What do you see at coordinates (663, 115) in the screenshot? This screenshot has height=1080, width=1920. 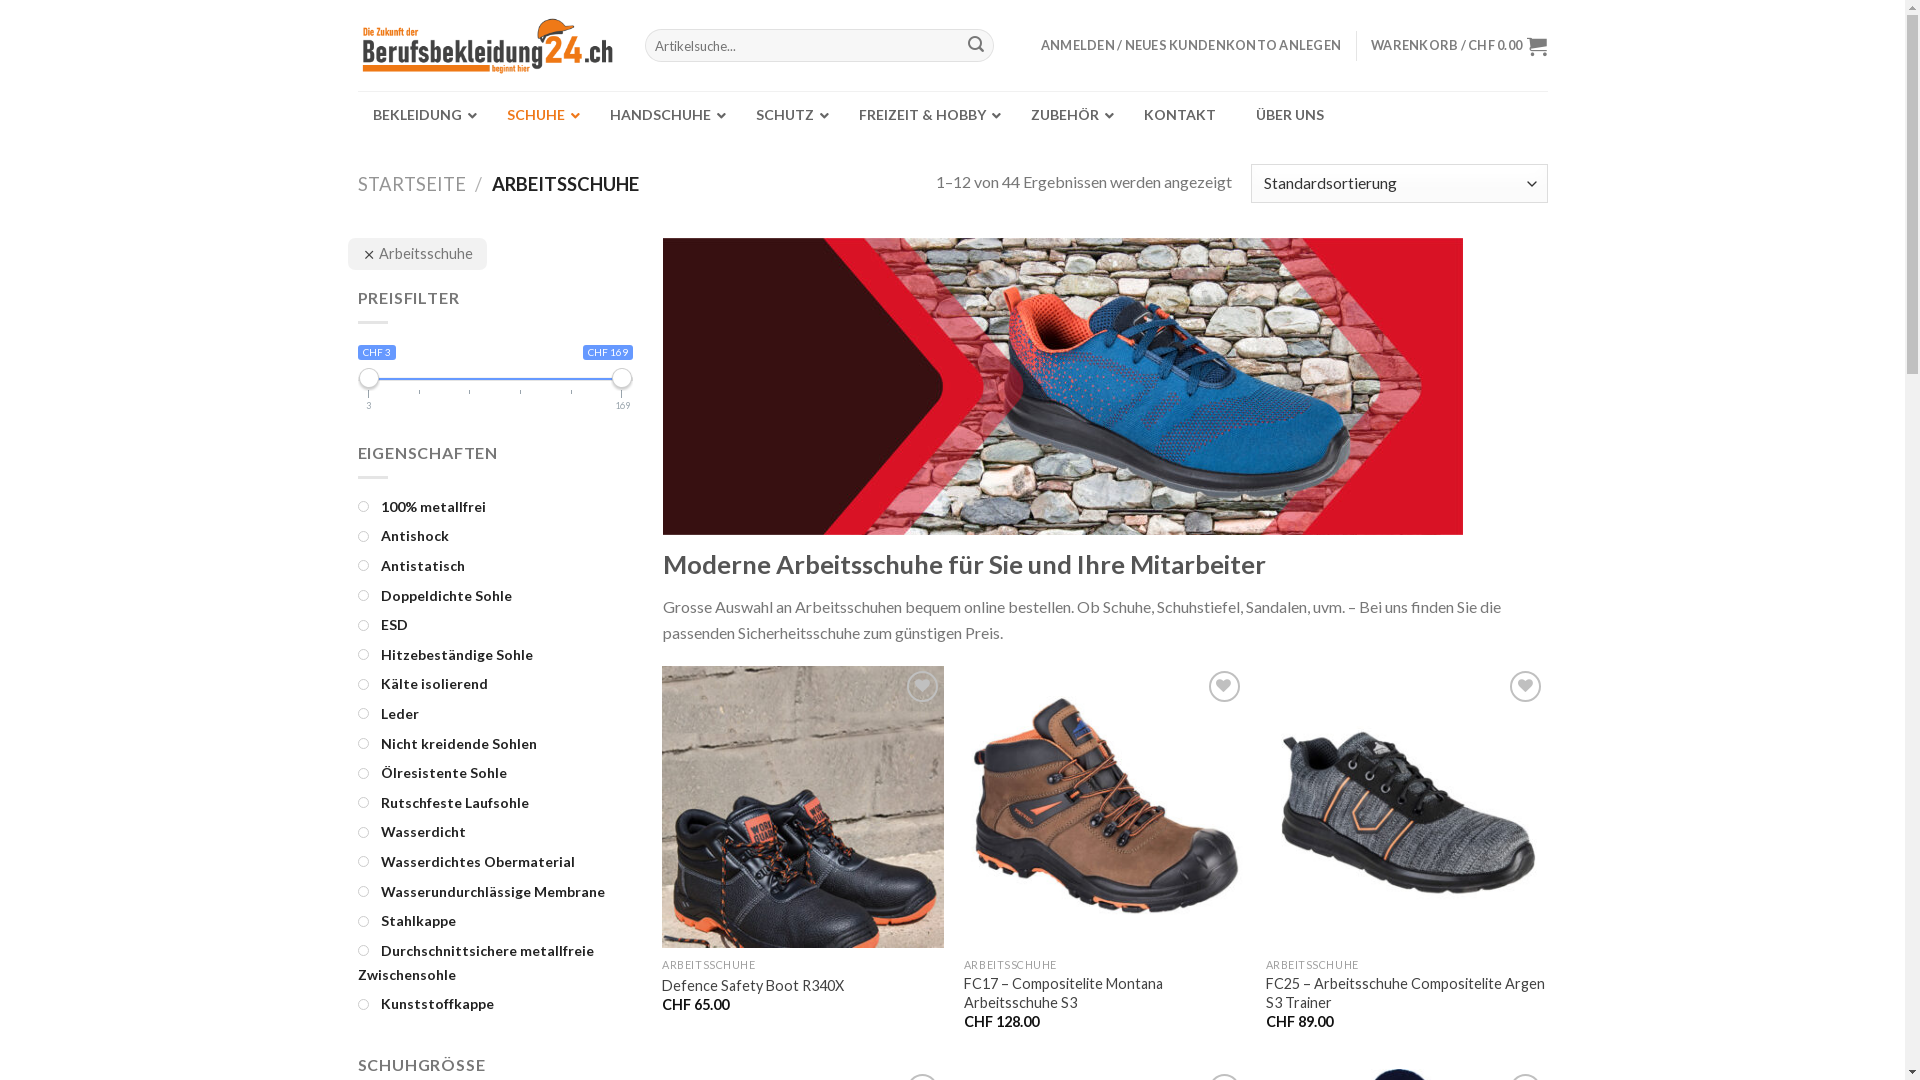 I see `HANDSCHUHE` at bounding box center [663, 115].